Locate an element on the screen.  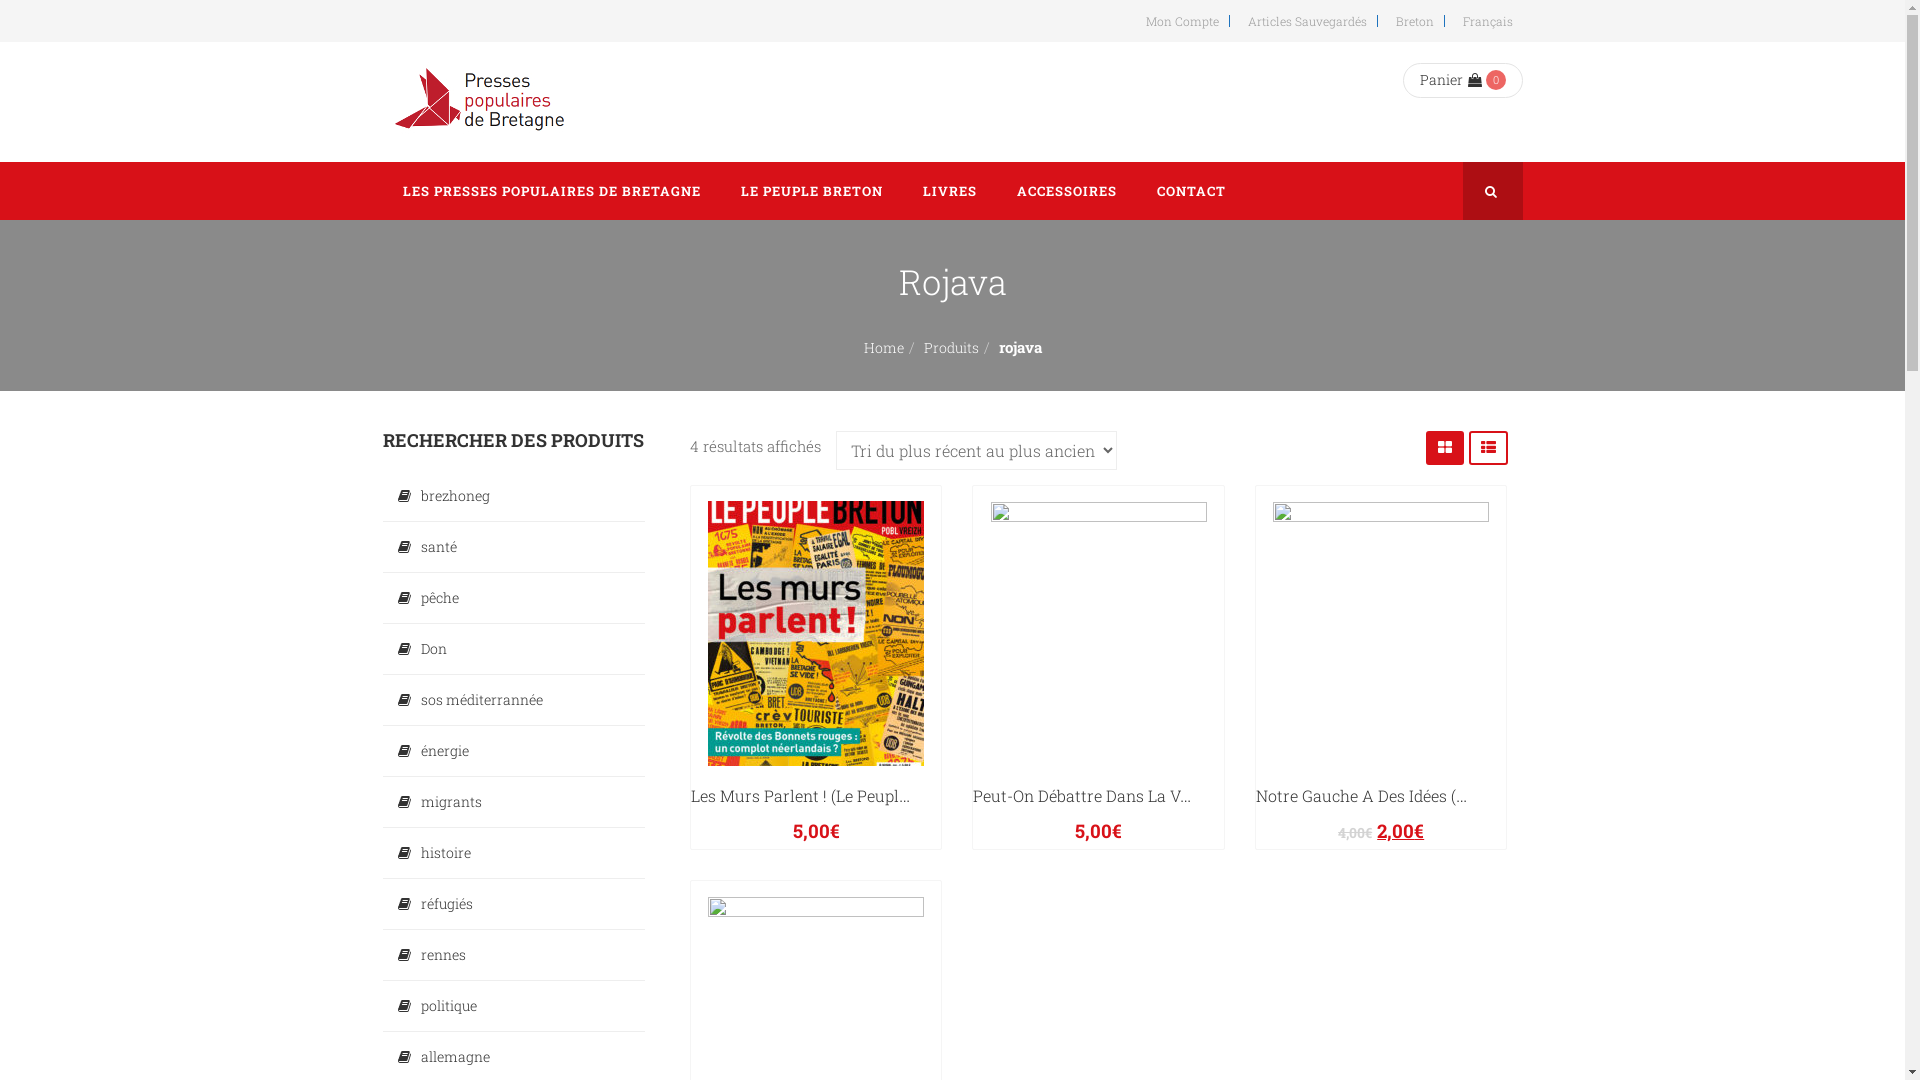
Grid view is located at coordinates (1445, 448).